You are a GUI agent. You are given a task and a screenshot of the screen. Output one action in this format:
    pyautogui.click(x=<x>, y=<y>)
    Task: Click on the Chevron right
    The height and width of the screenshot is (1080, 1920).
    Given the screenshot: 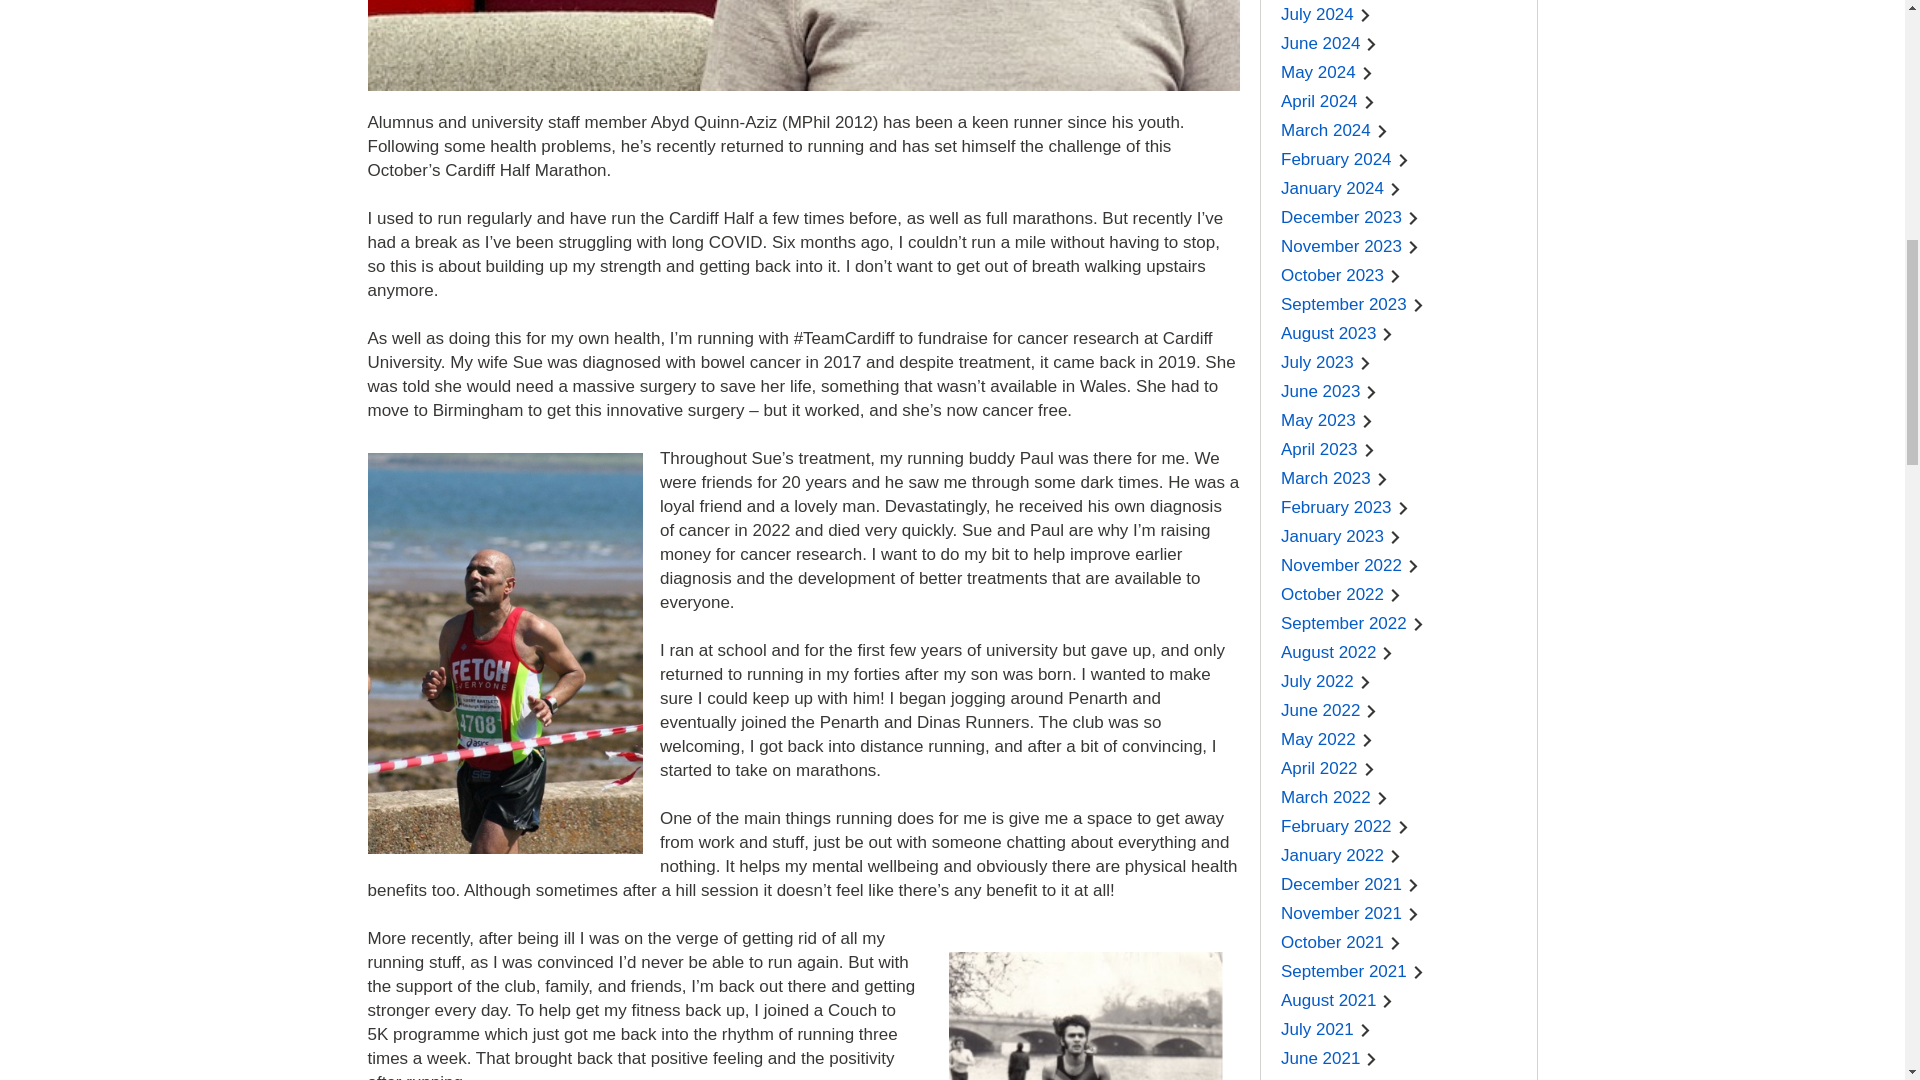 What is the action you would take?
    pyautogui.click(x=1366, y=14)
    